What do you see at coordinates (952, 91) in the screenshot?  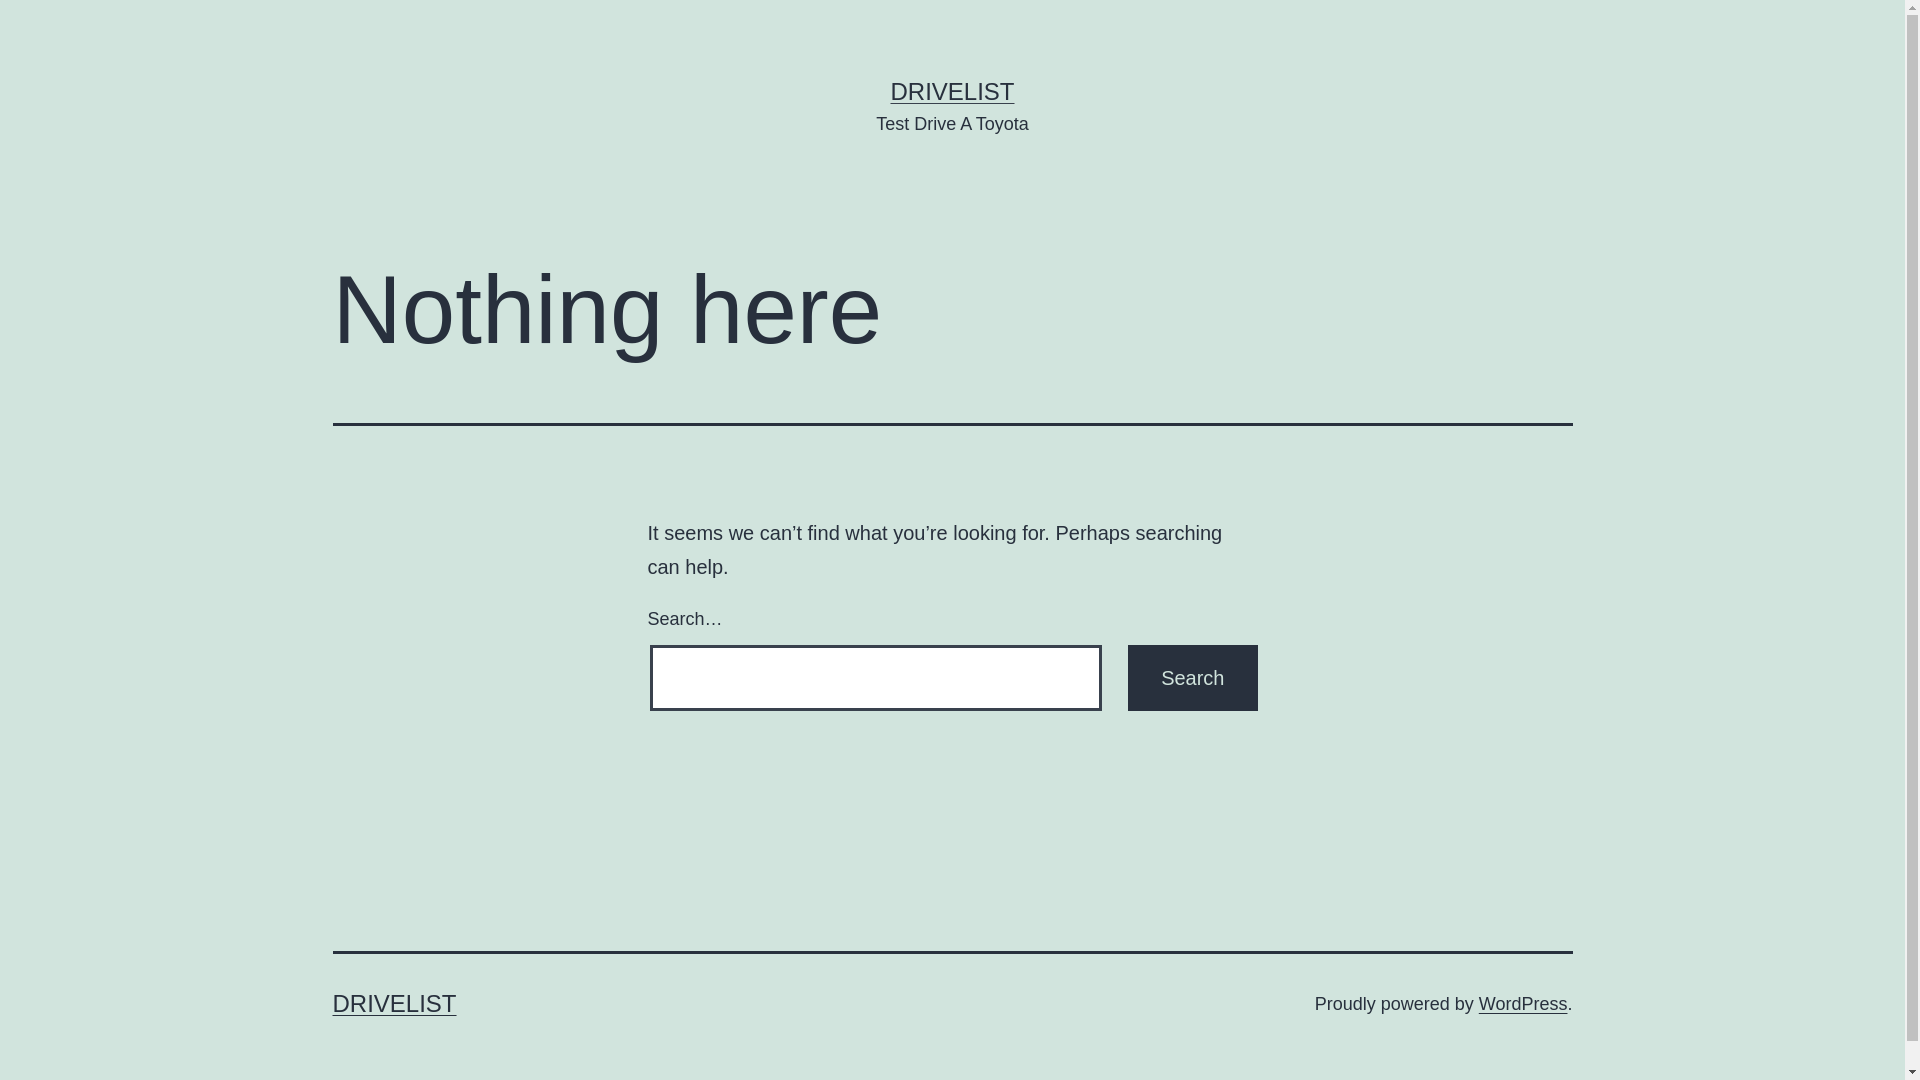 I see `DRIVELIST` at bounding box center [952, 91].